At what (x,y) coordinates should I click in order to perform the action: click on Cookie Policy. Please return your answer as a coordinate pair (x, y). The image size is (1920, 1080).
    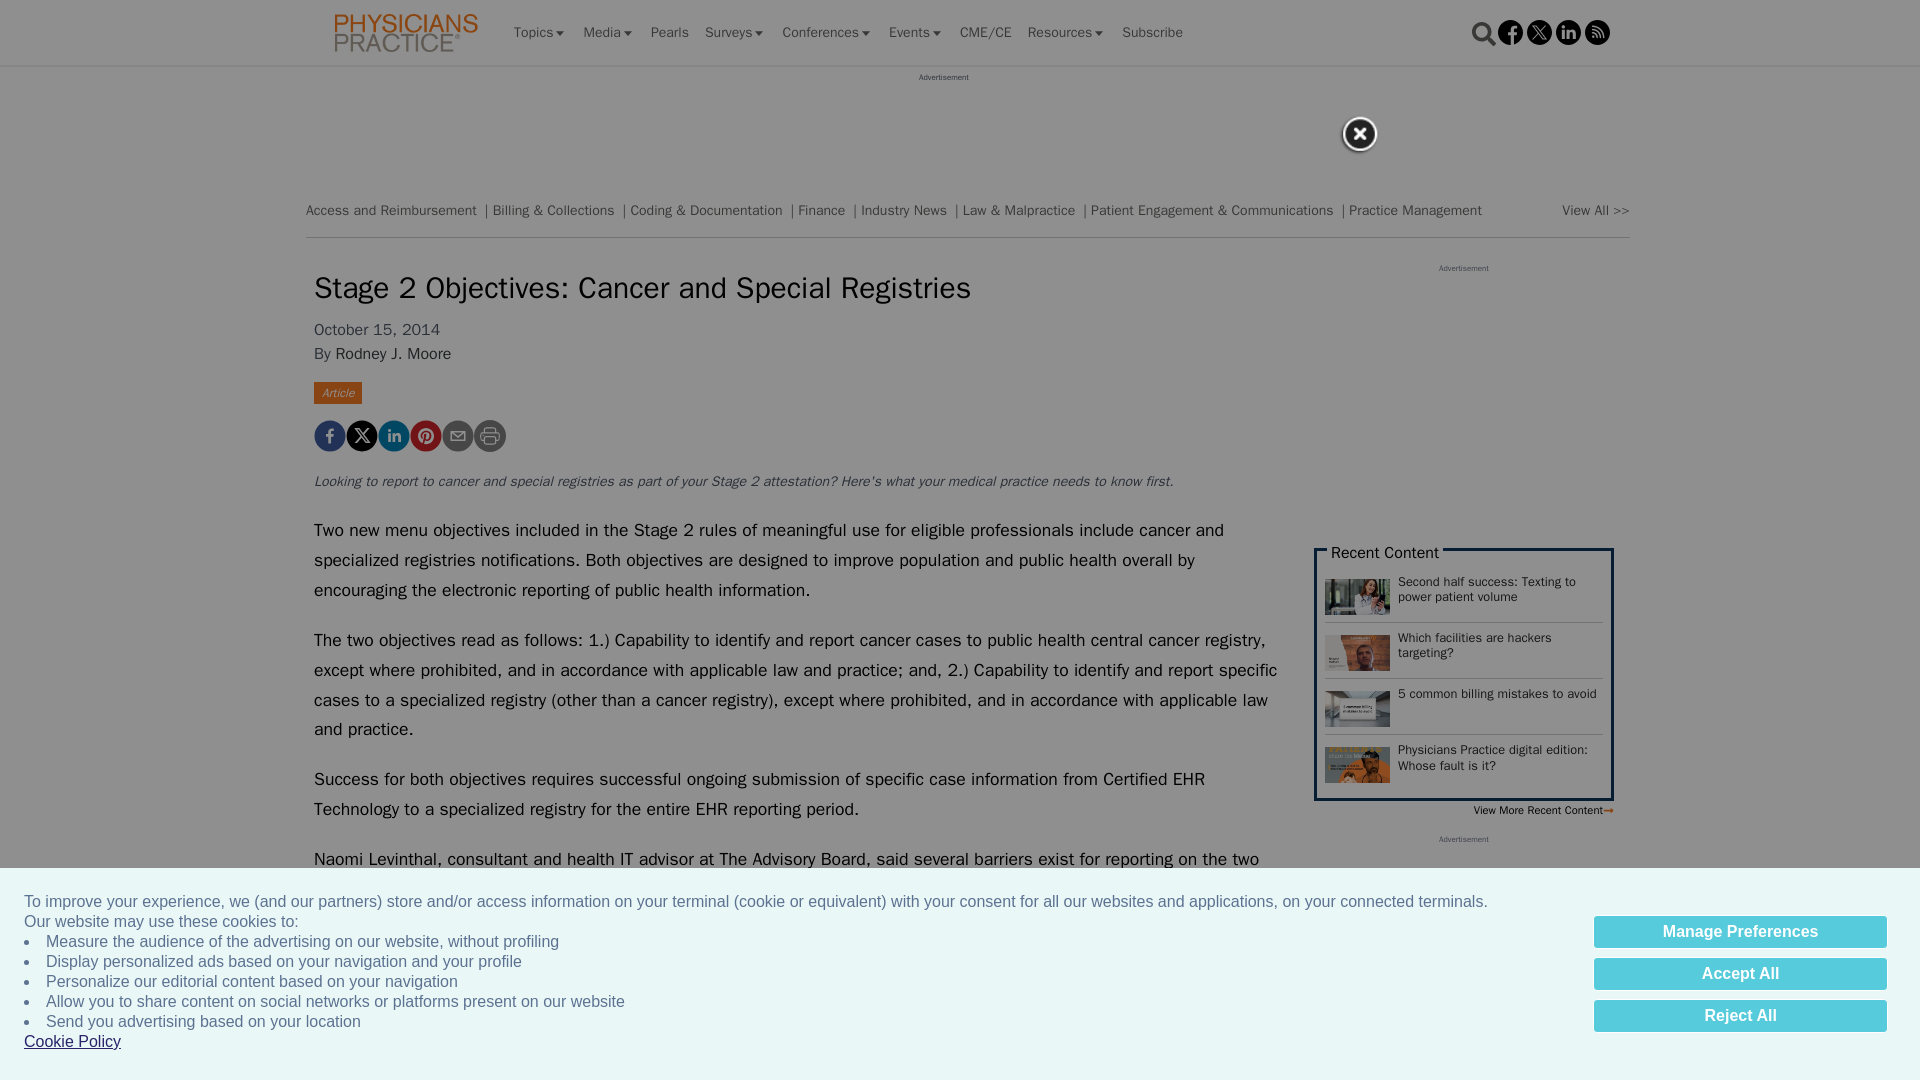
    Looking at the image, I should click on (72, 1042).